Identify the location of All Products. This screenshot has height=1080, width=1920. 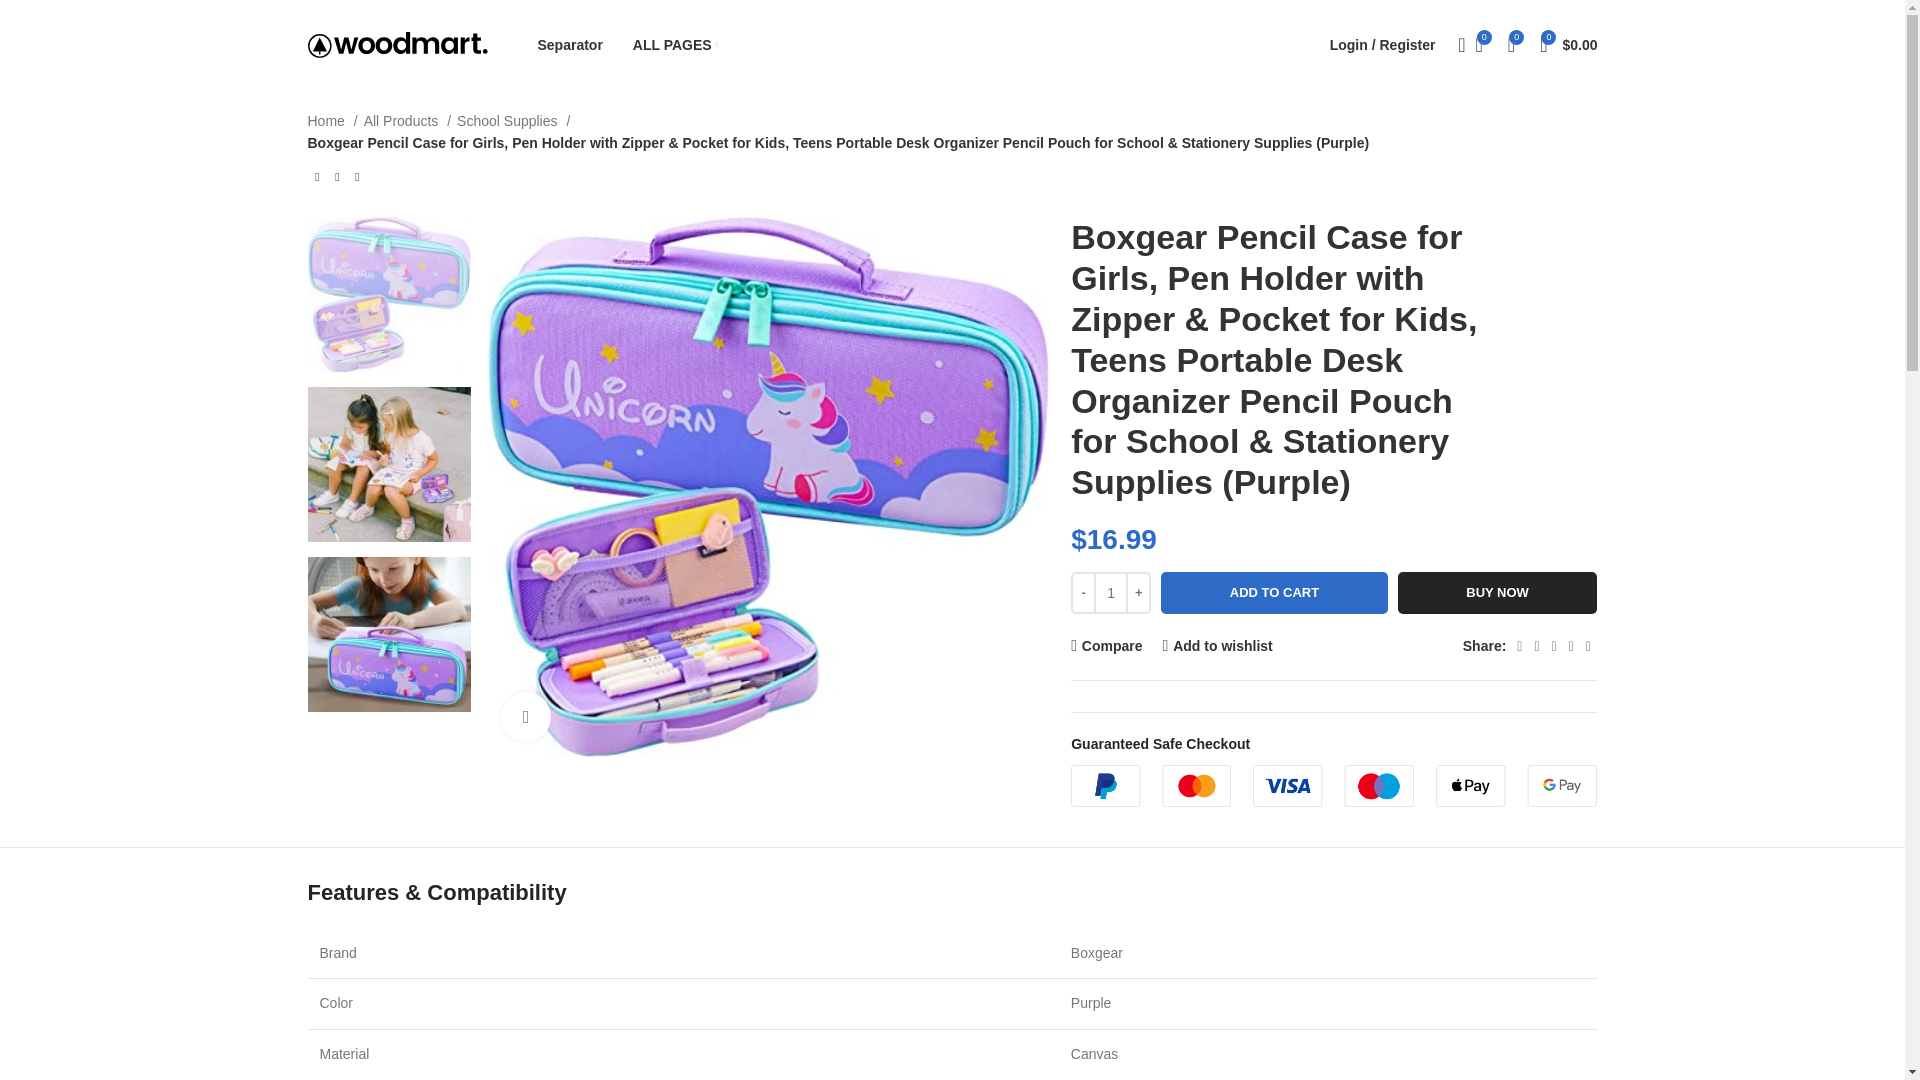
(408, 120).